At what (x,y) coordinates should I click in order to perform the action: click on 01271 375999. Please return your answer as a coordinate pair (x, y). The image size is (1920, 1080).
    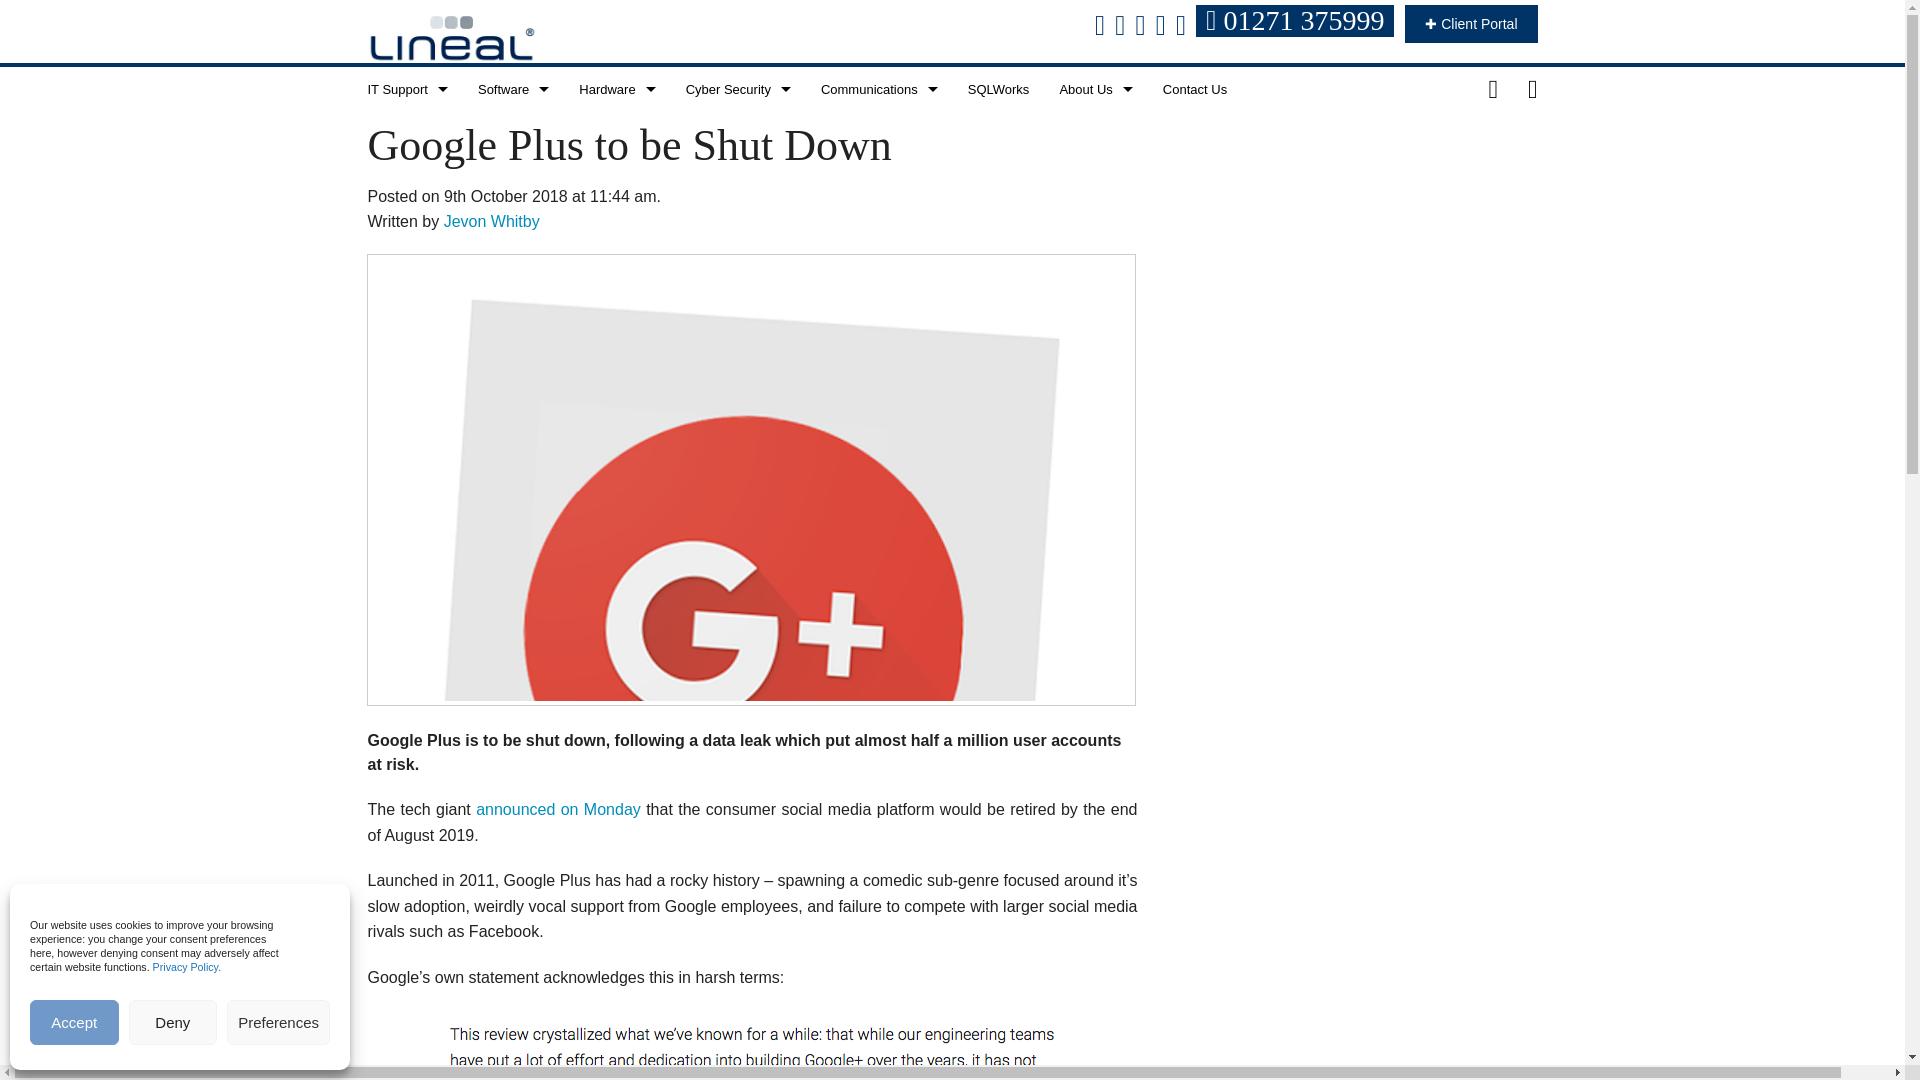
    Looking at the image, I should click on (1294, 20).